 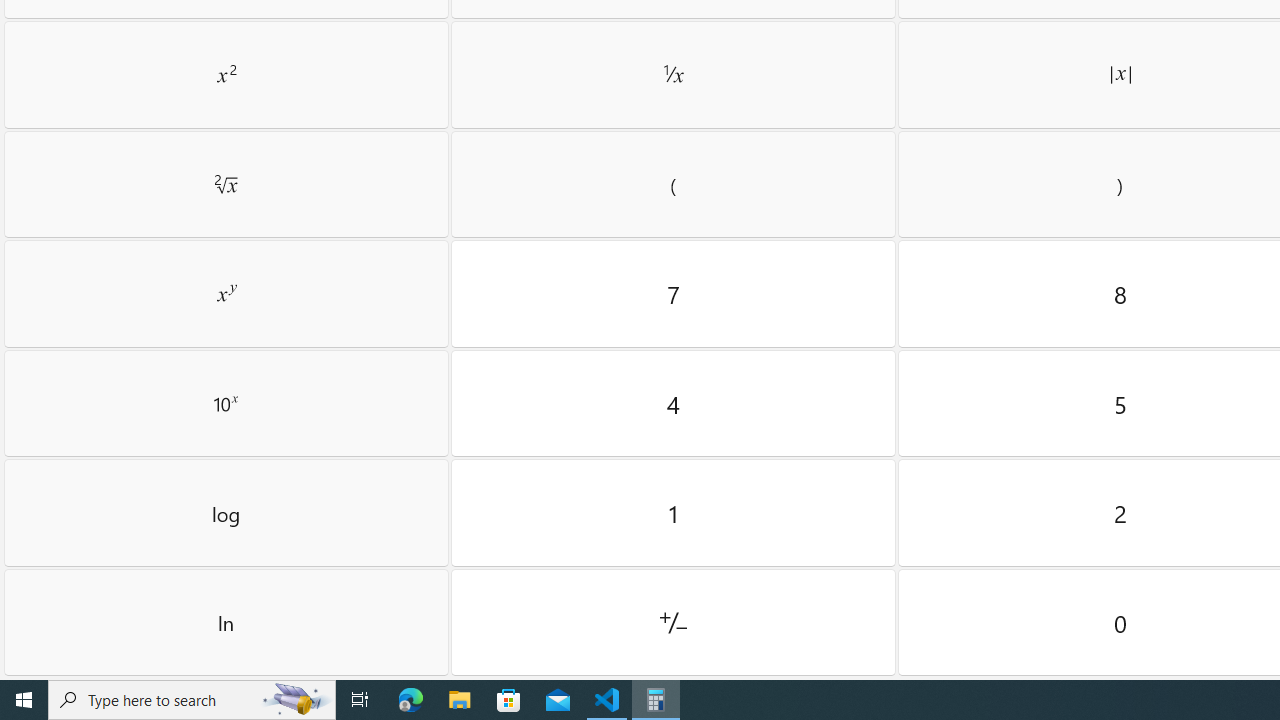 What do you see at coordinates (226, 74) in the screenshot?
I see `Square` at bounding box center [226, 74].